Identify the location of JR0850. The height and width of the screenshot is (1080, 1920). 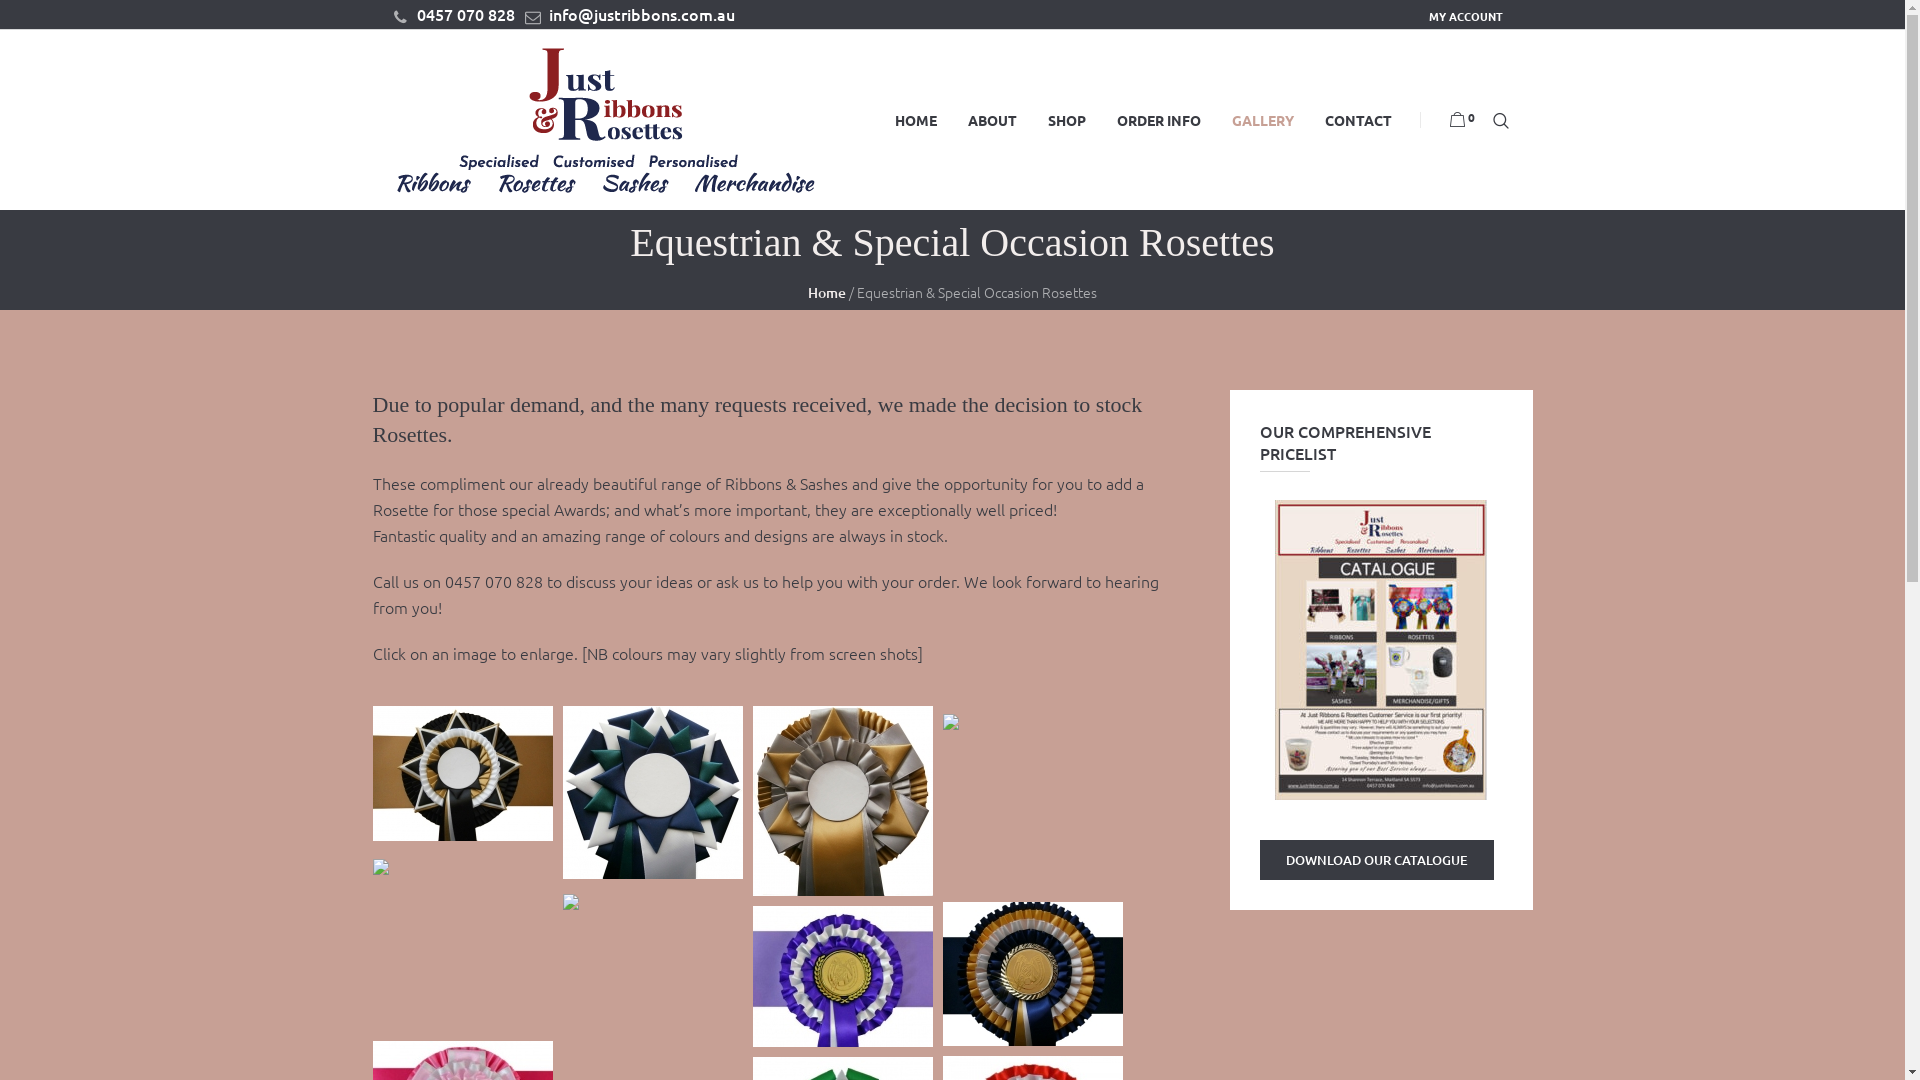
(462, 774).